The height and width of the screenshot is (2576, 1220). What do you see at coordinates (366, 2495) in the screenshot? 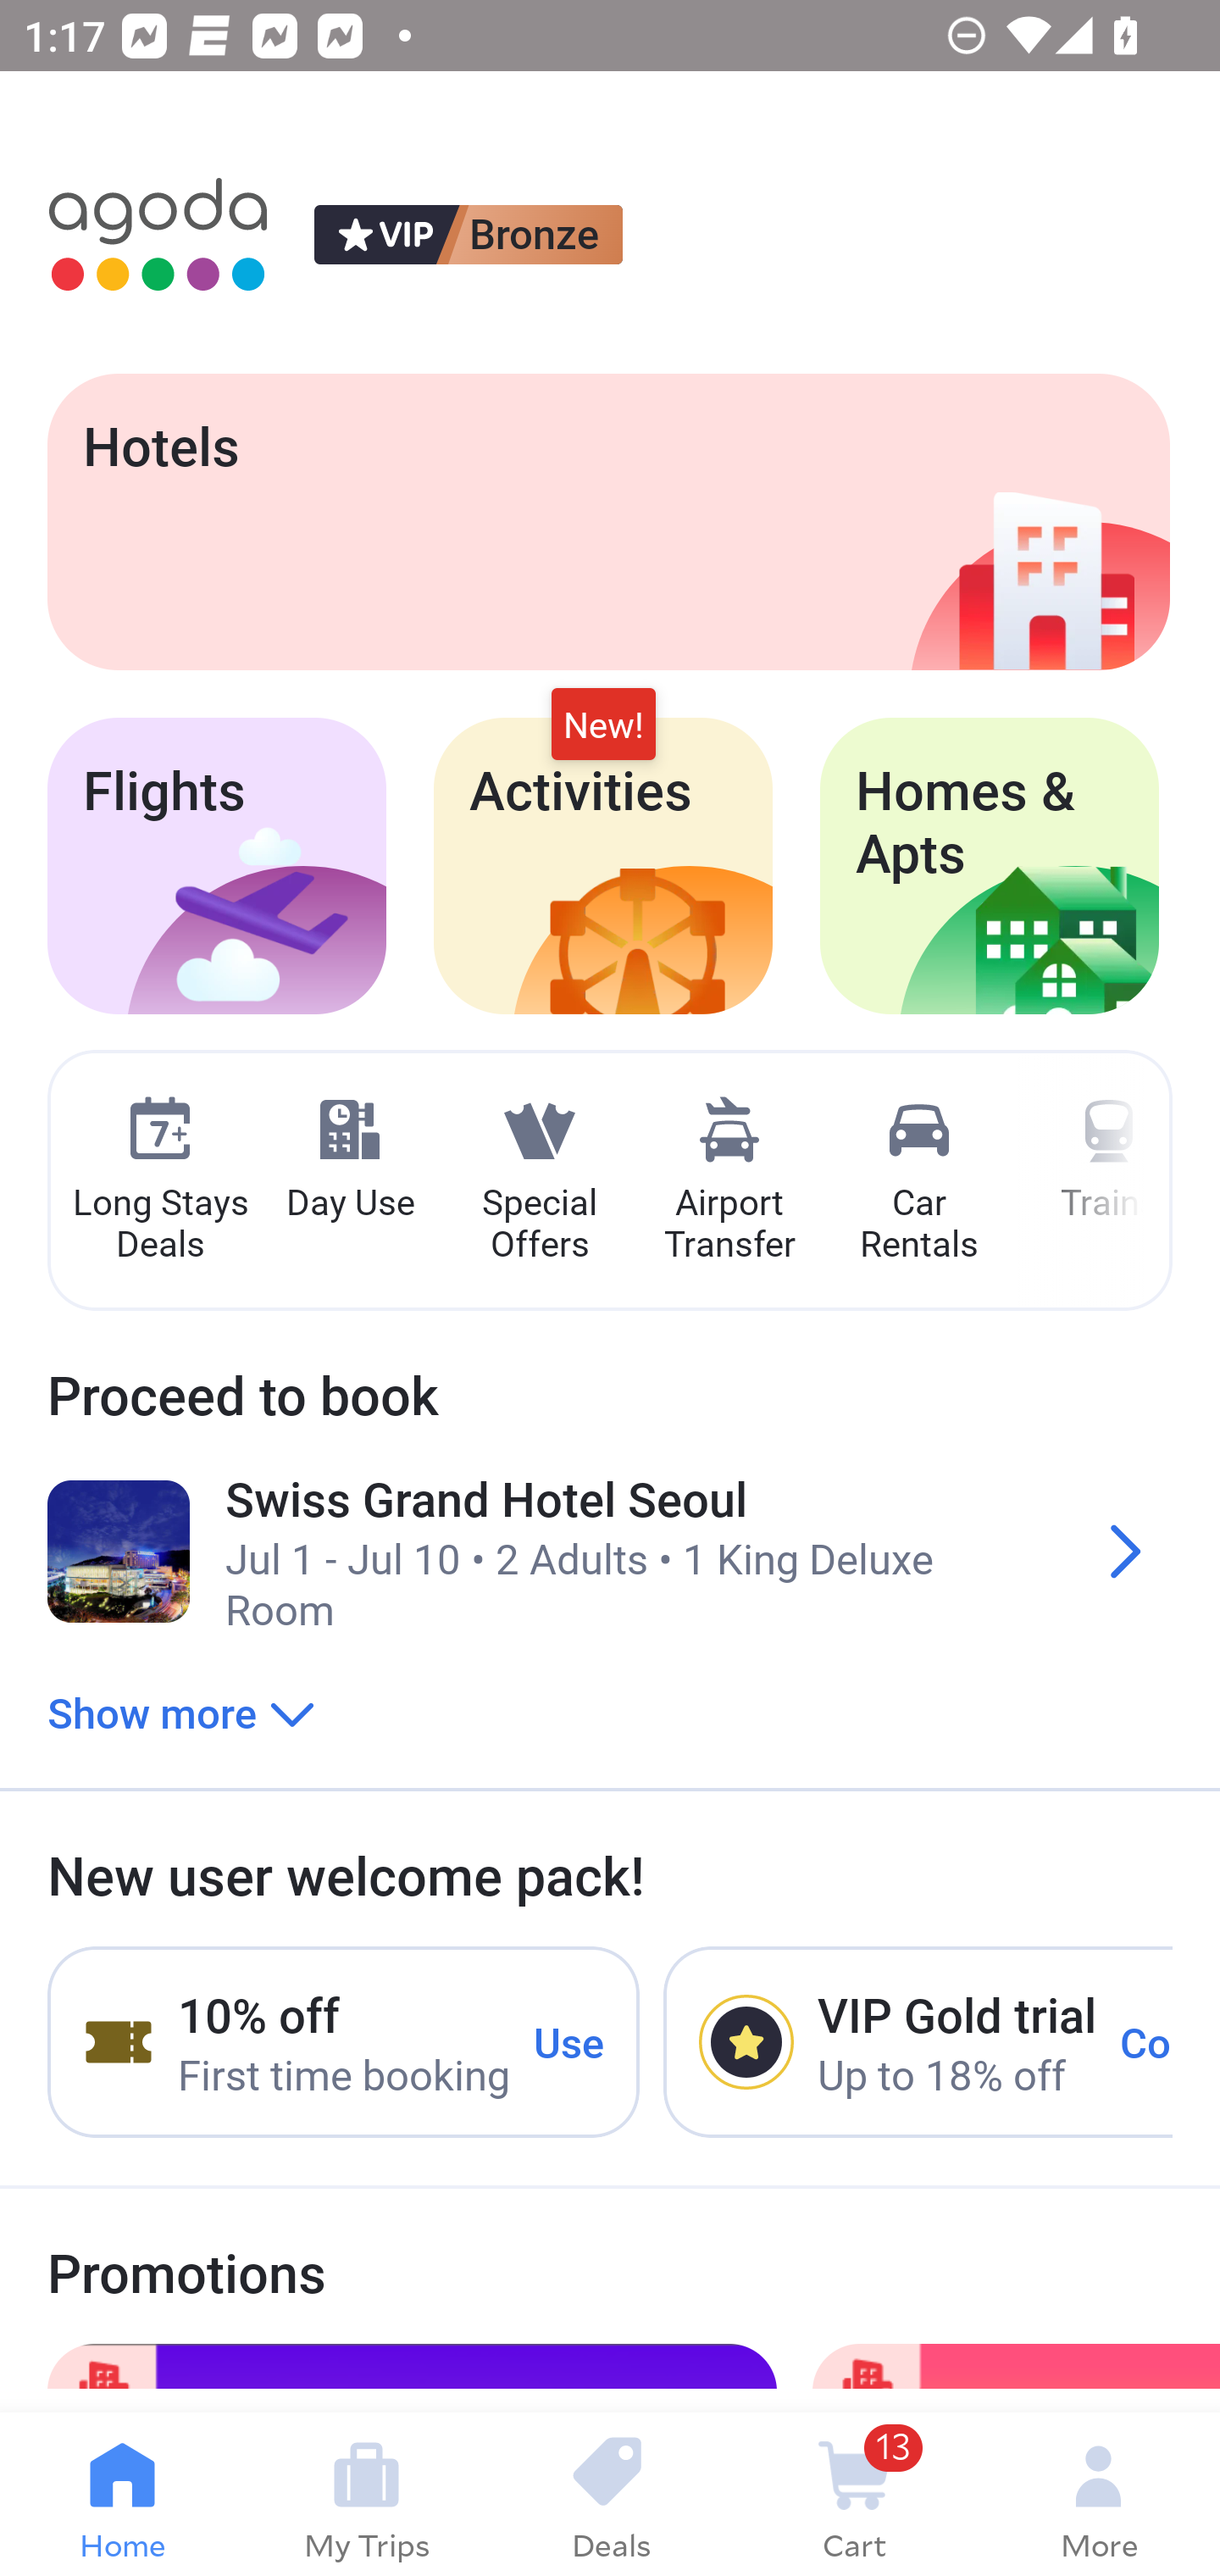
I see `My Trips` at bounding box center [366, 2495].